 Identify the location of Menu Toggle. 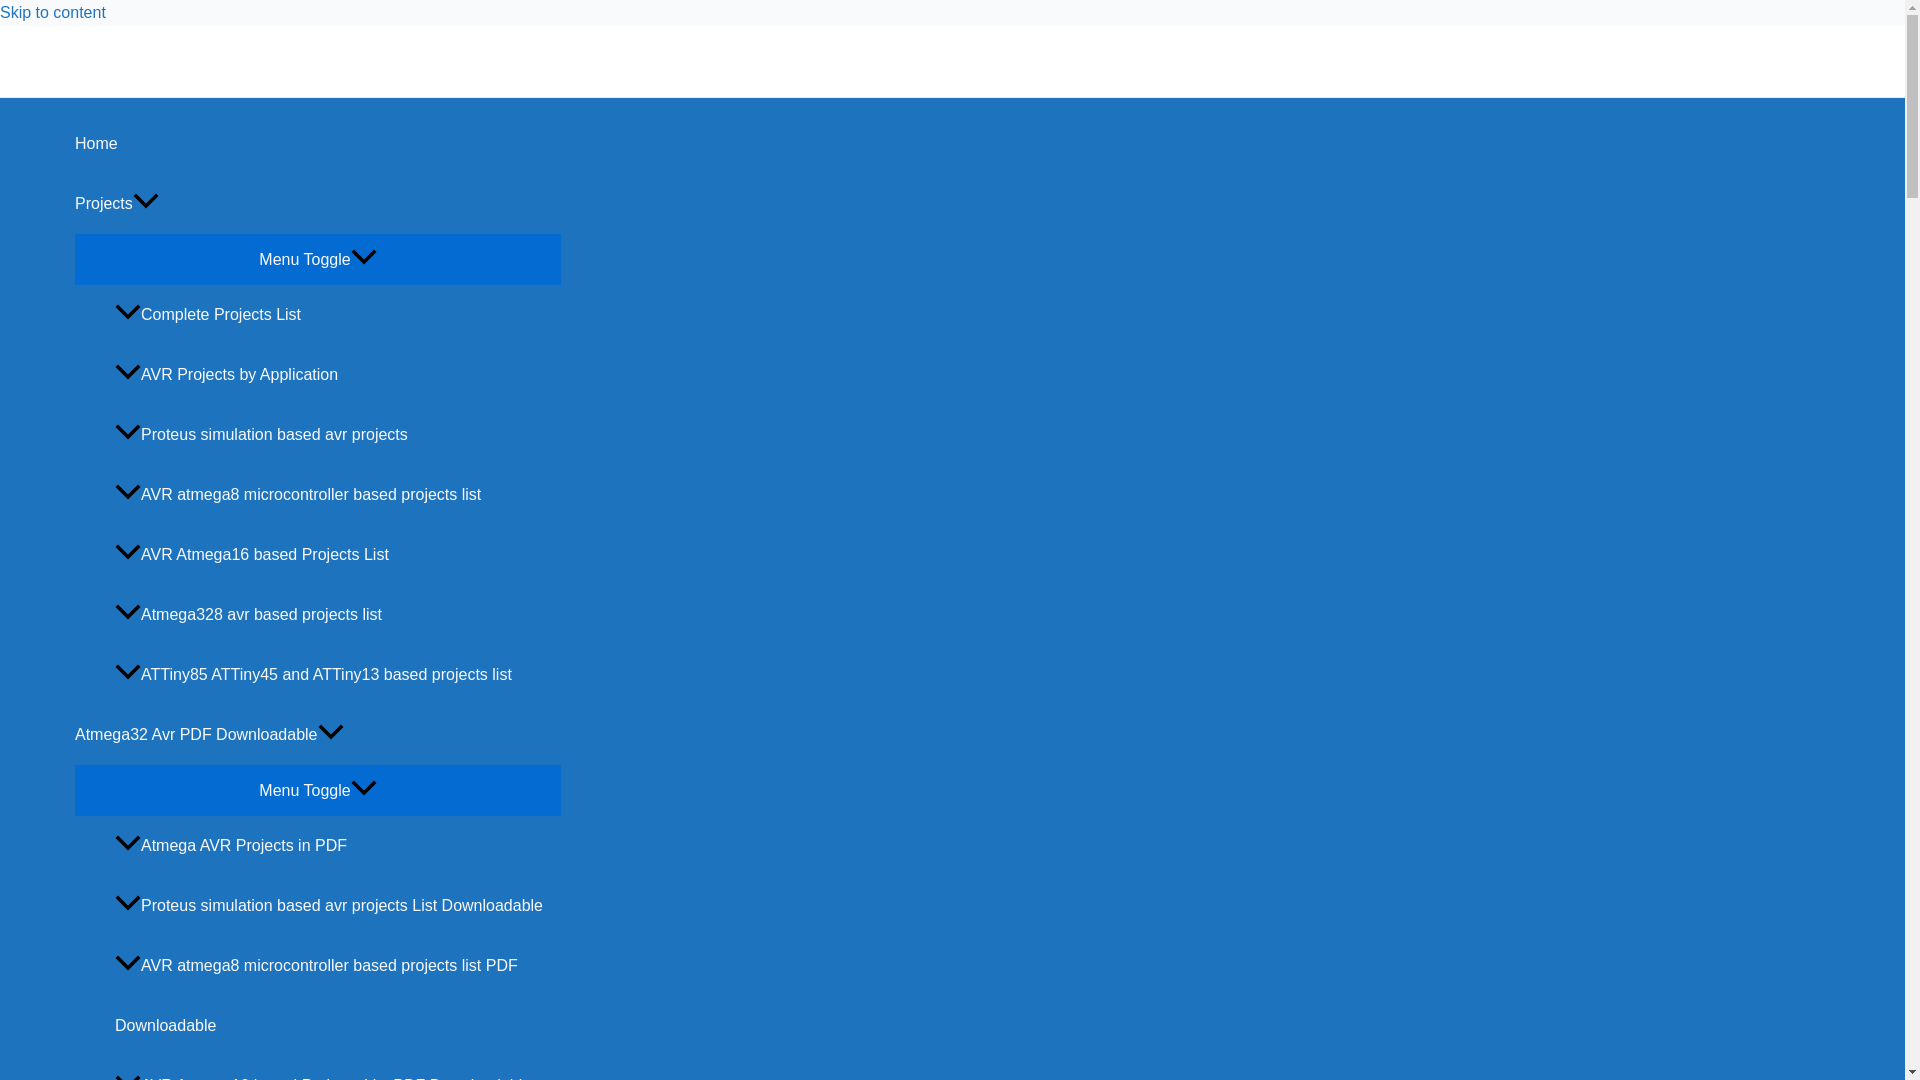
(317, 789).